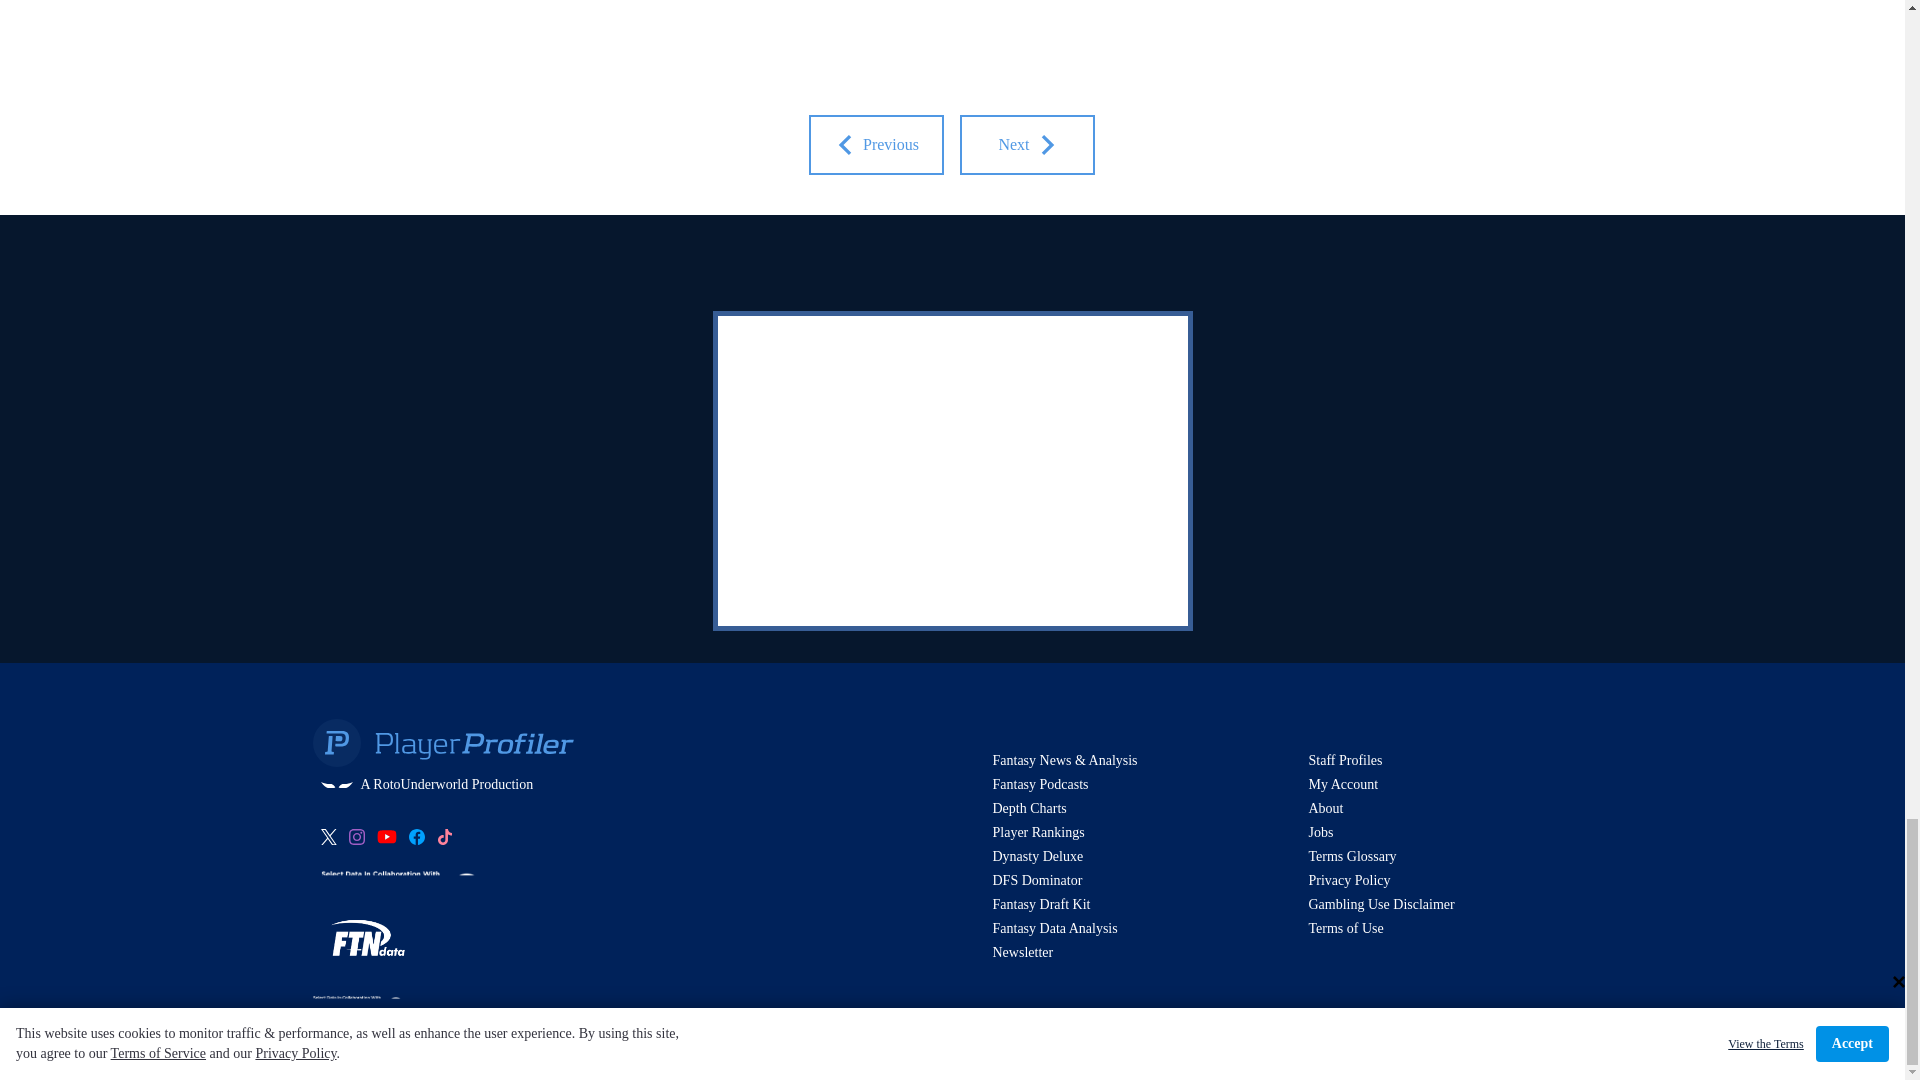 The image size is (1920, 1080). Describe the element at coordinates (386, 836) in the screenshot. I see `RotoUnderworld on YouTube` at that location.